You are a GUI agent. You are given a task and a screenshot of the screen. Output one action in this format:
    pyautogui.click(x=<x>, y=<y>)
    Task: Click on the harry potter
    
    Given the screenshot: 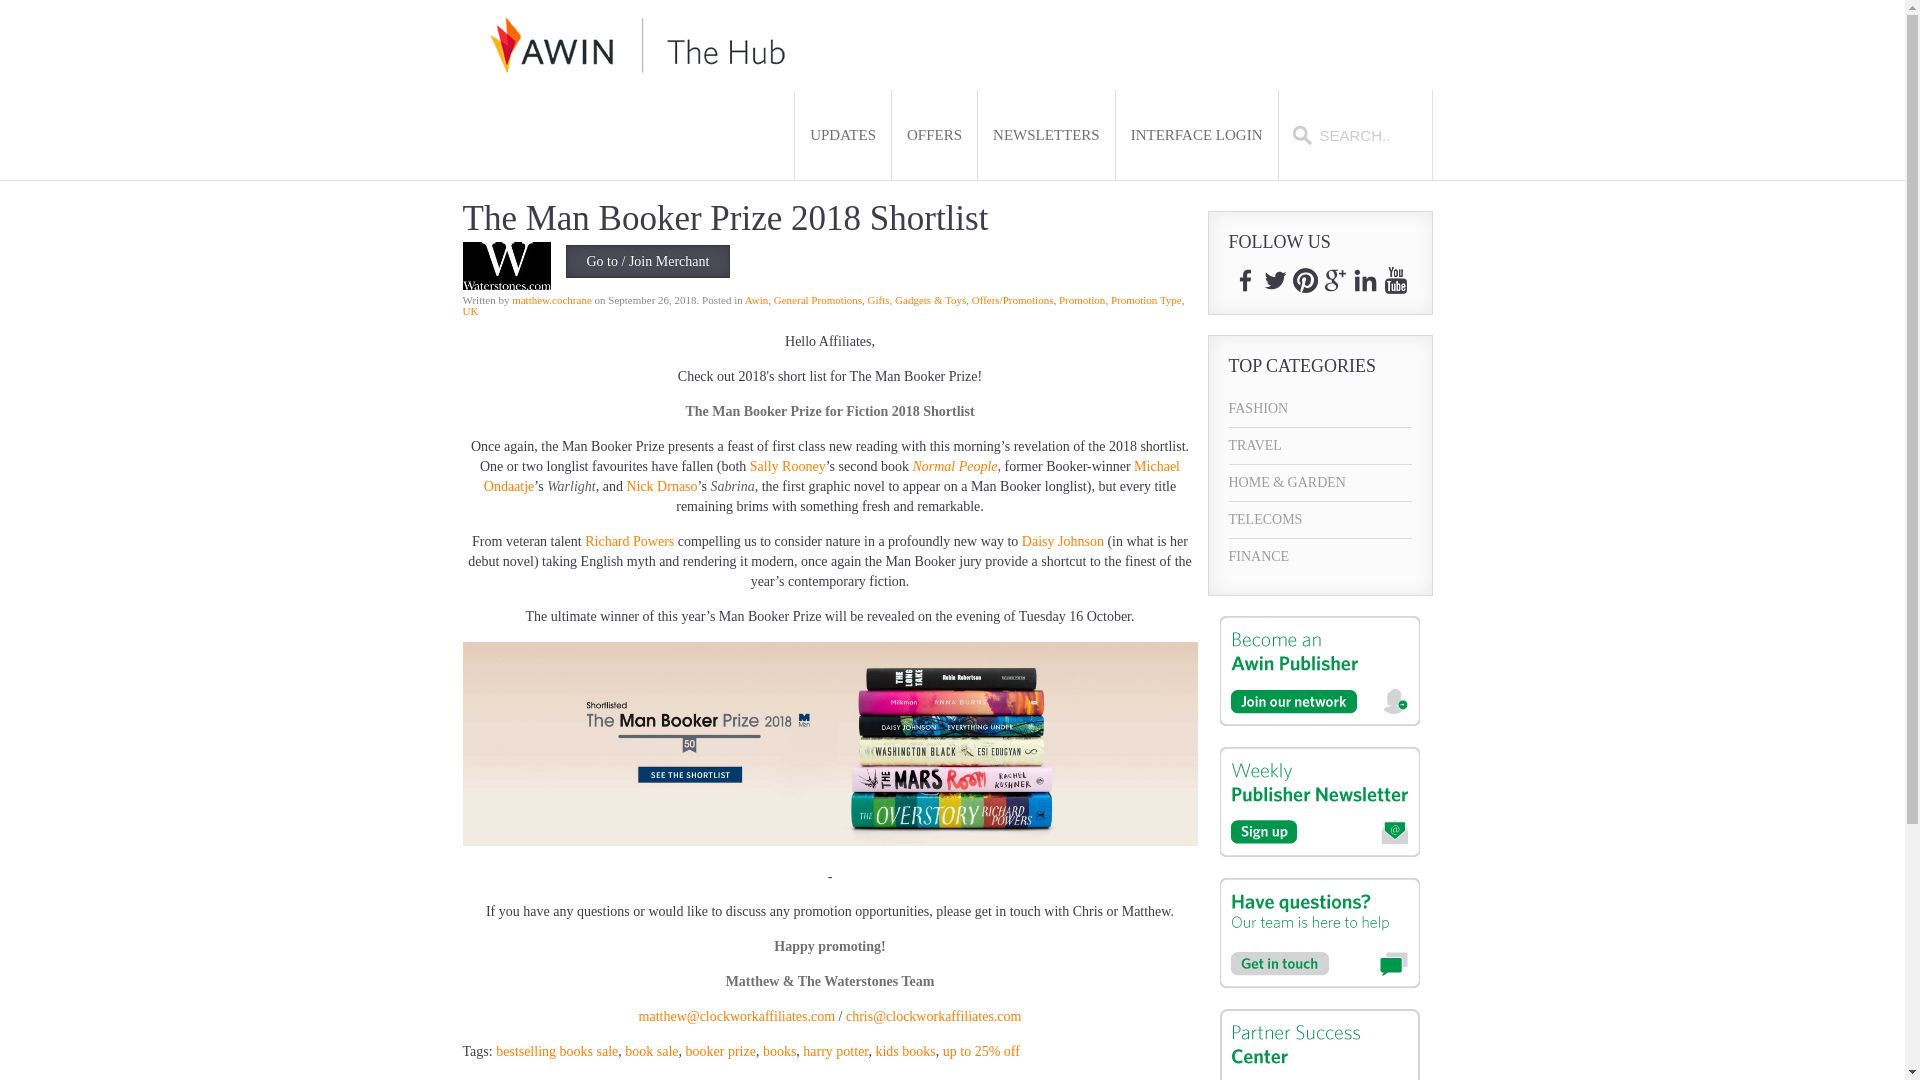 What is the action you would take?
    pyautogui.click(x=834, y=1052)
    